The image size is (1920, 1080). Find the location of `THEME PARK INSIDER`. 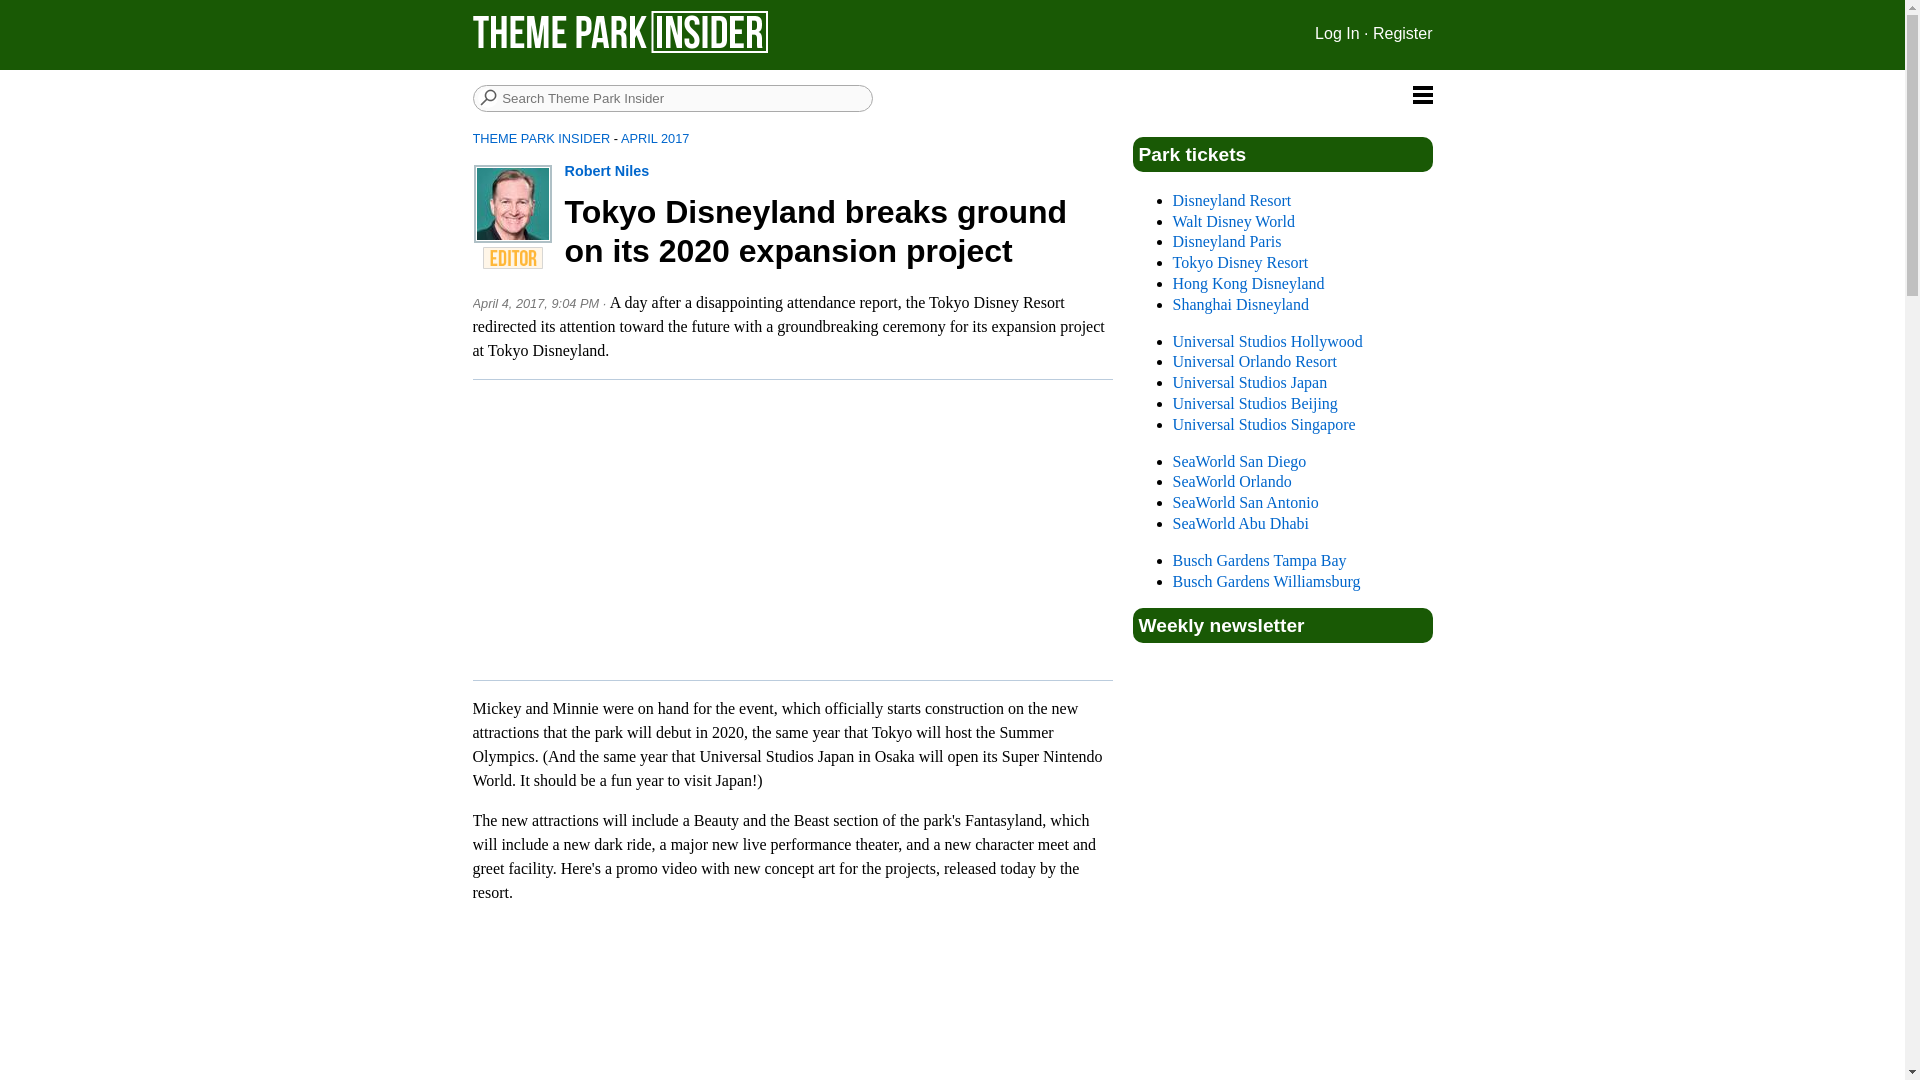

THEME PARK INSIDER is located at coordinates (541, 138).